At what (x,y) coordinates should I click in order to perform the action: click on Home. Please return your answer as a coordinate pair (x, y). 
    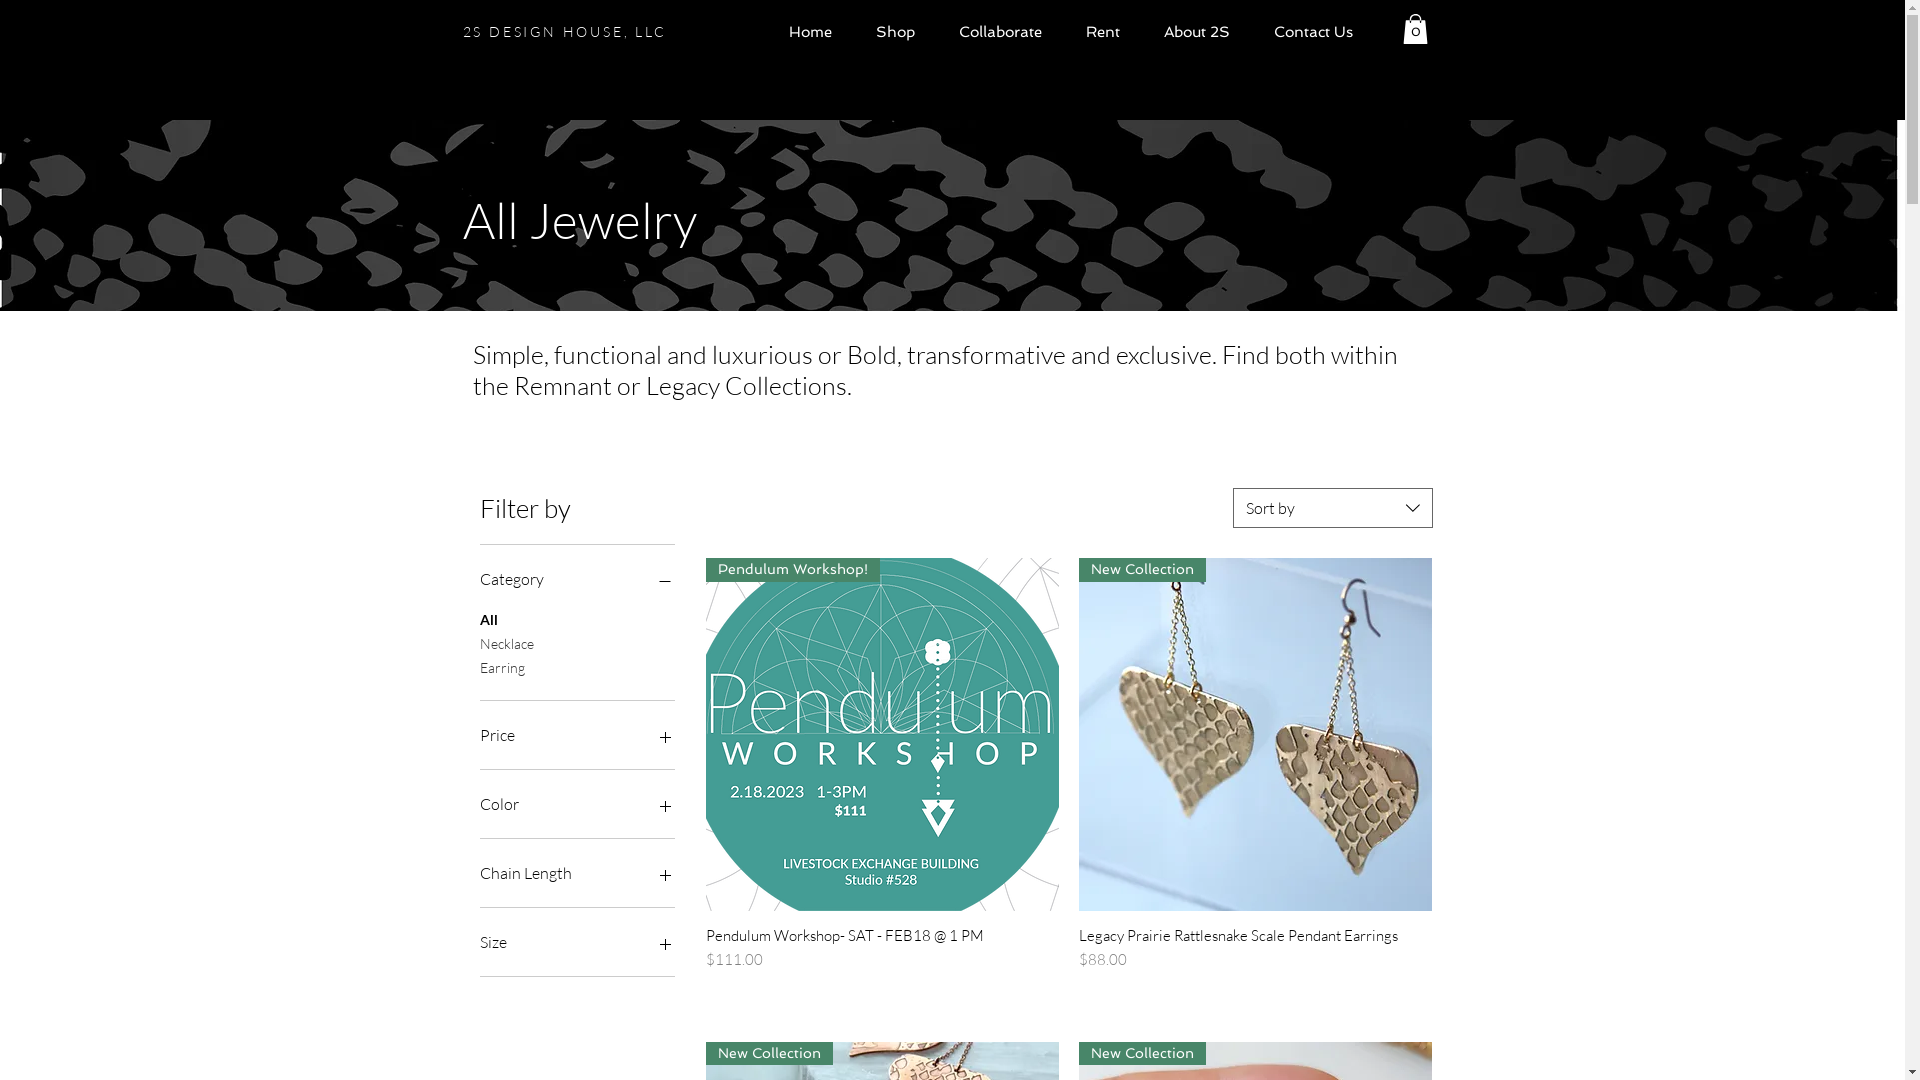
    Looking at the image, I should click on (810, 30).